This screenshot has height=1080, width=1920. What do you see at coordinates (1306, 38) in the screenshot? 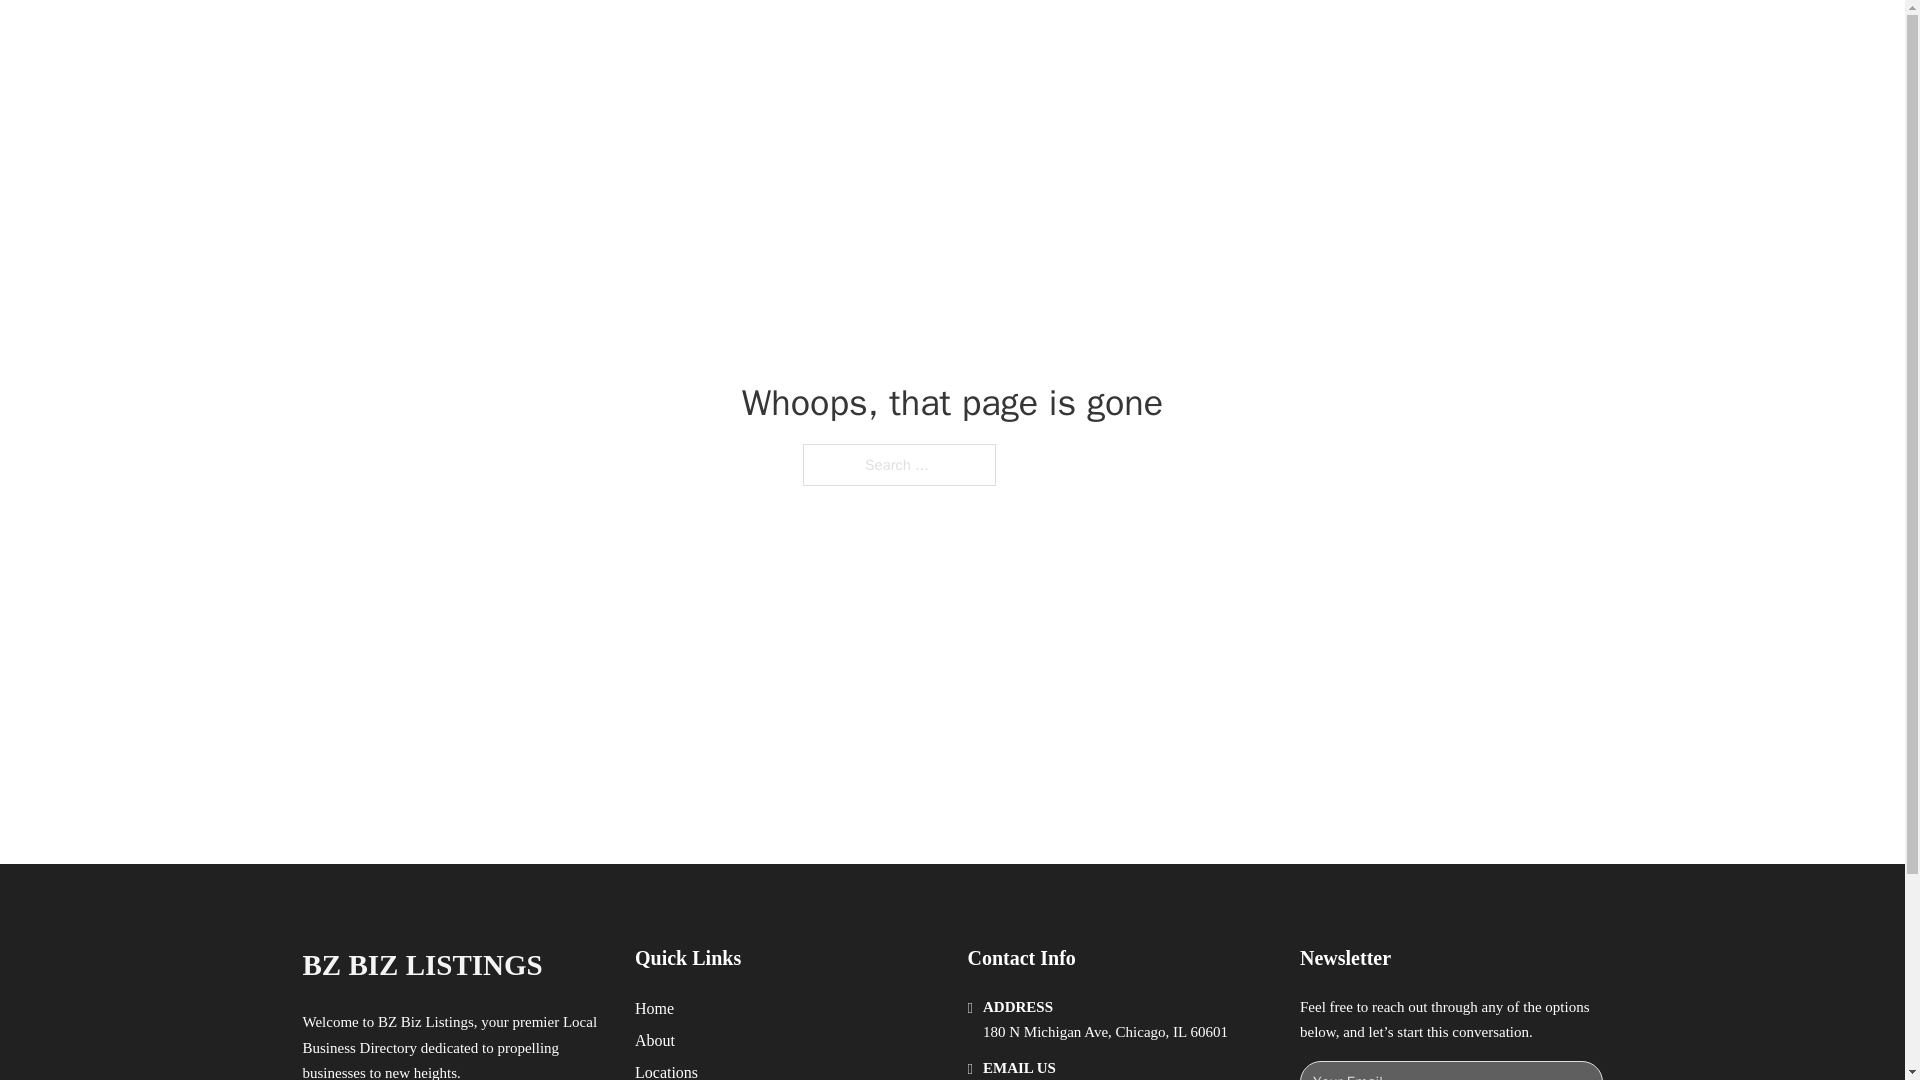
I see `LOCATIONS` at bounding box center [1306, 38].